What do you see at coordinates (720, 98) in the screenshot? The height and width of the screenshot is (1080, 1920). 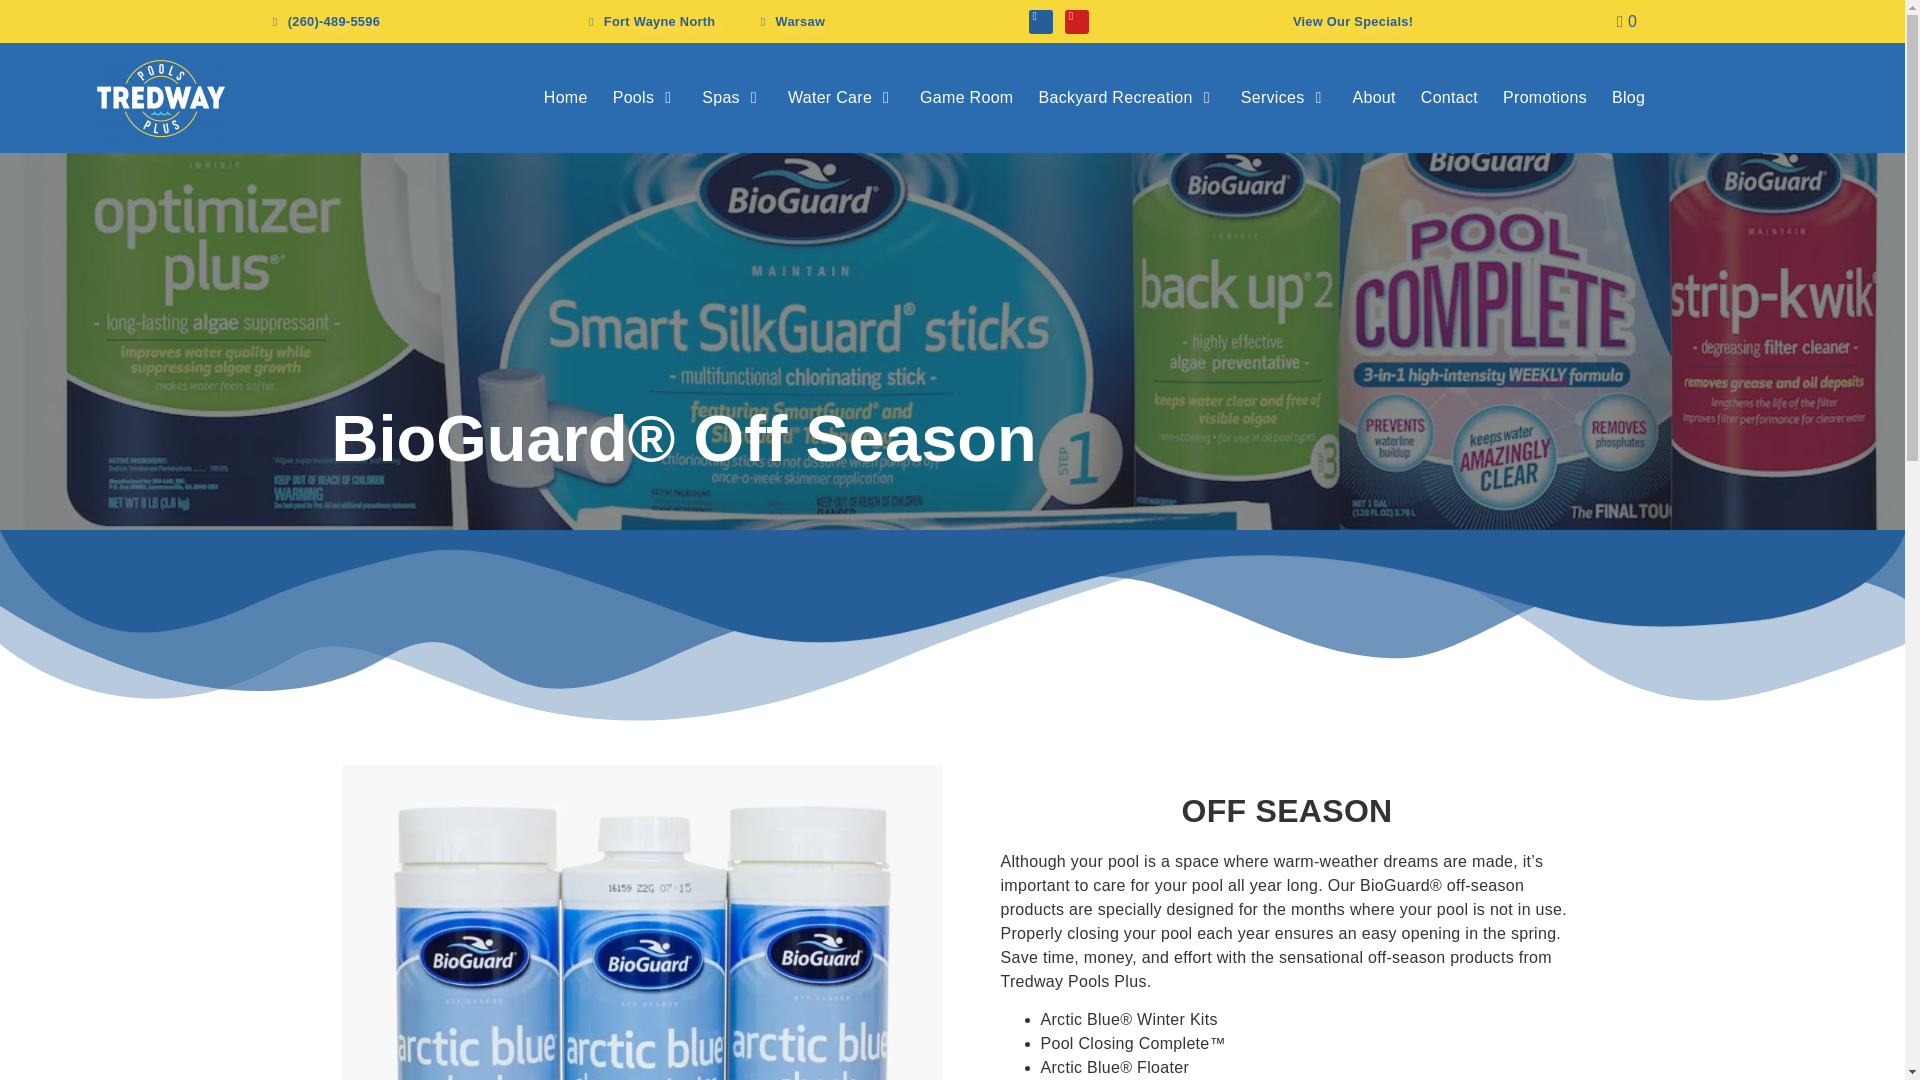 I see `Spas` at bounding box center [720, 98].